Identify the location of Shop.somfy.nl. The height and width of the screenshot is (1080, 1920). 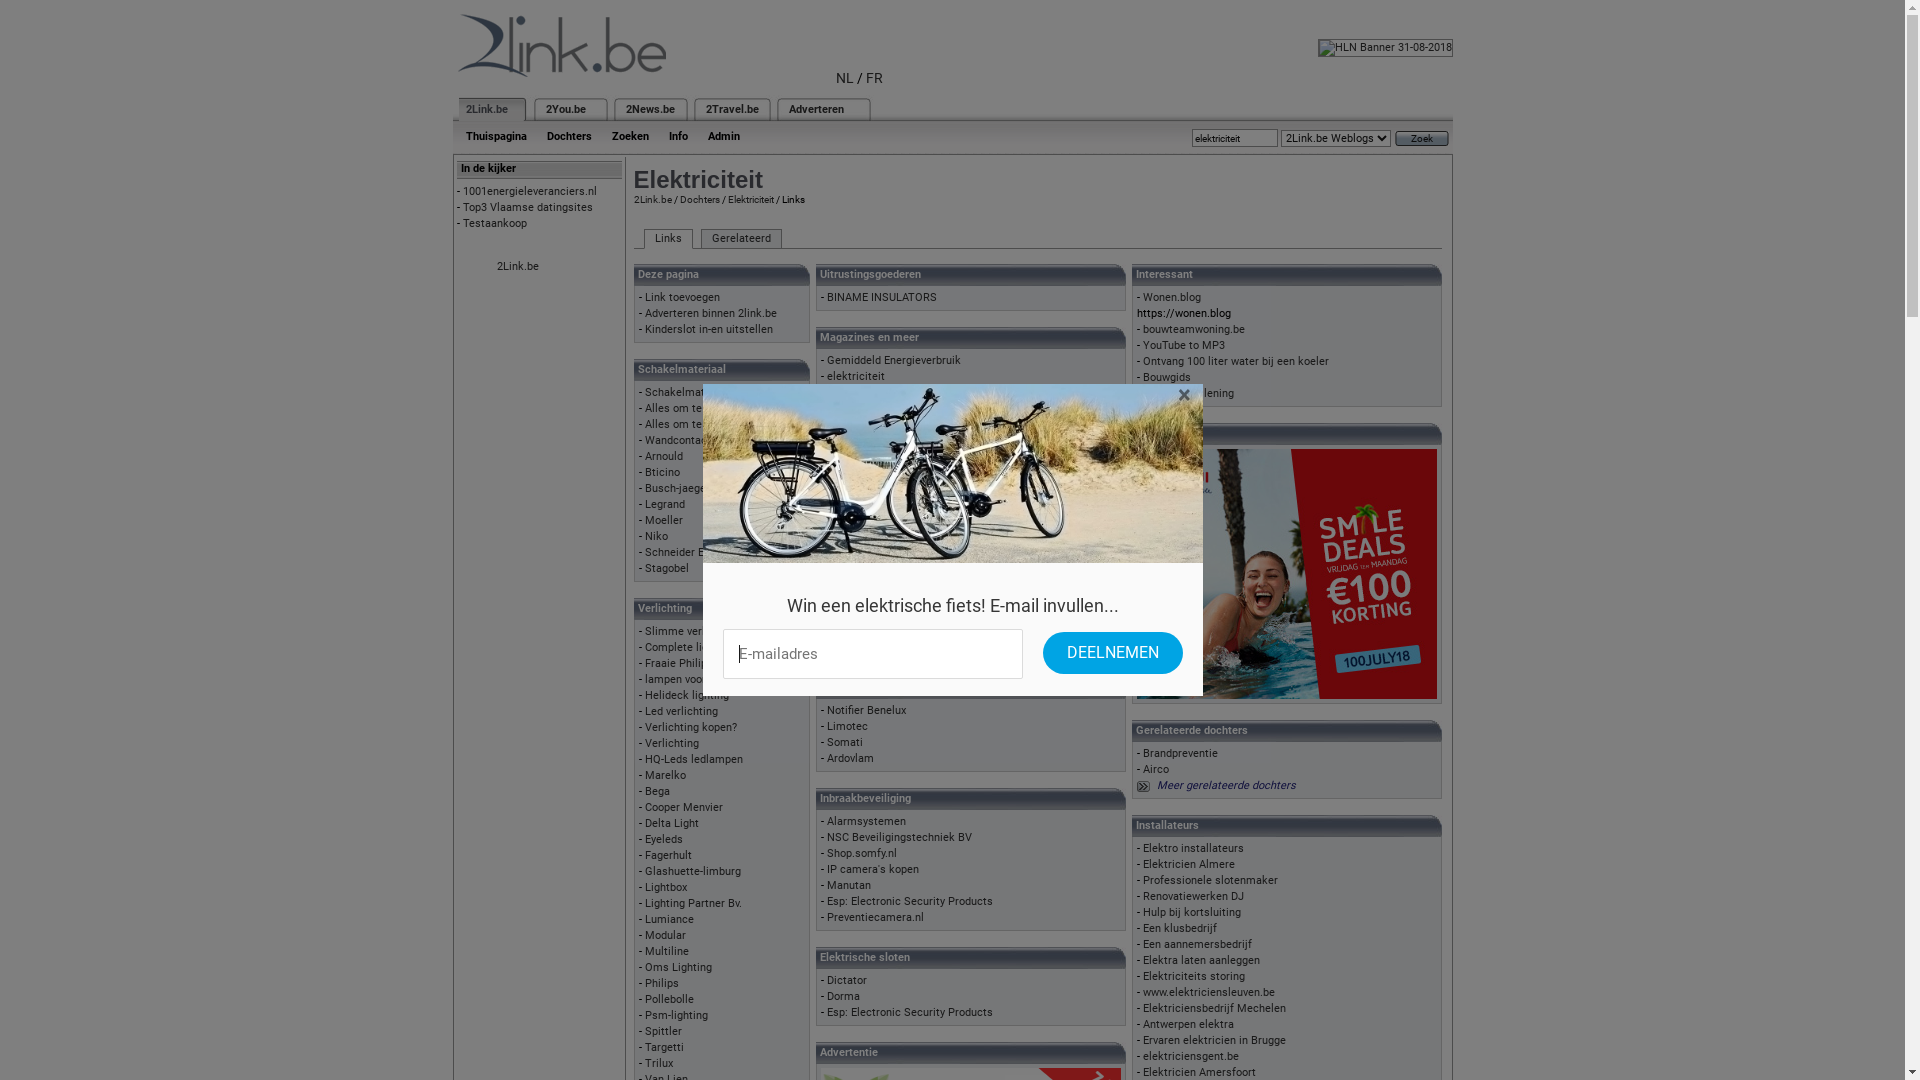
(861, 854).